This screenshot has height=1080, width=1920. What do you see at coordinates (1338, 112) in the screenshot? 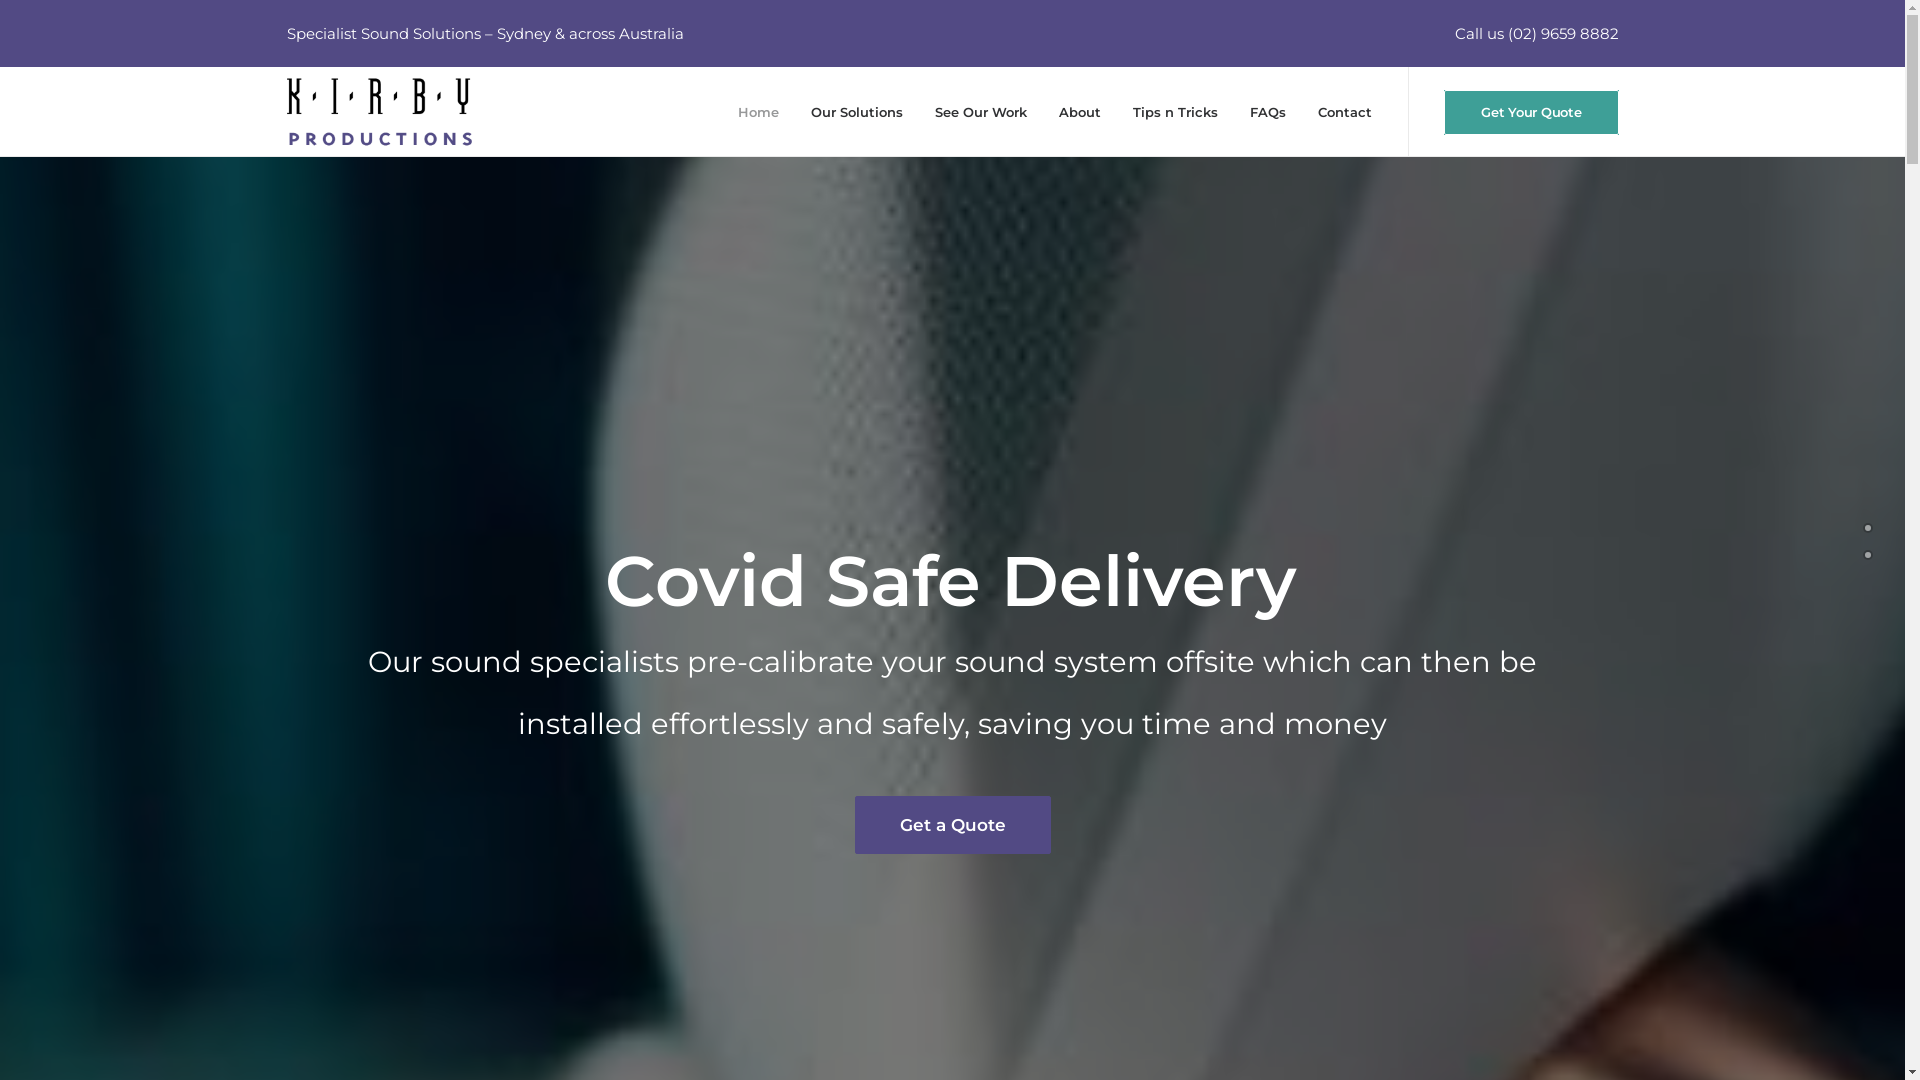
I see `Contact` at bounding box center [1338, 112].